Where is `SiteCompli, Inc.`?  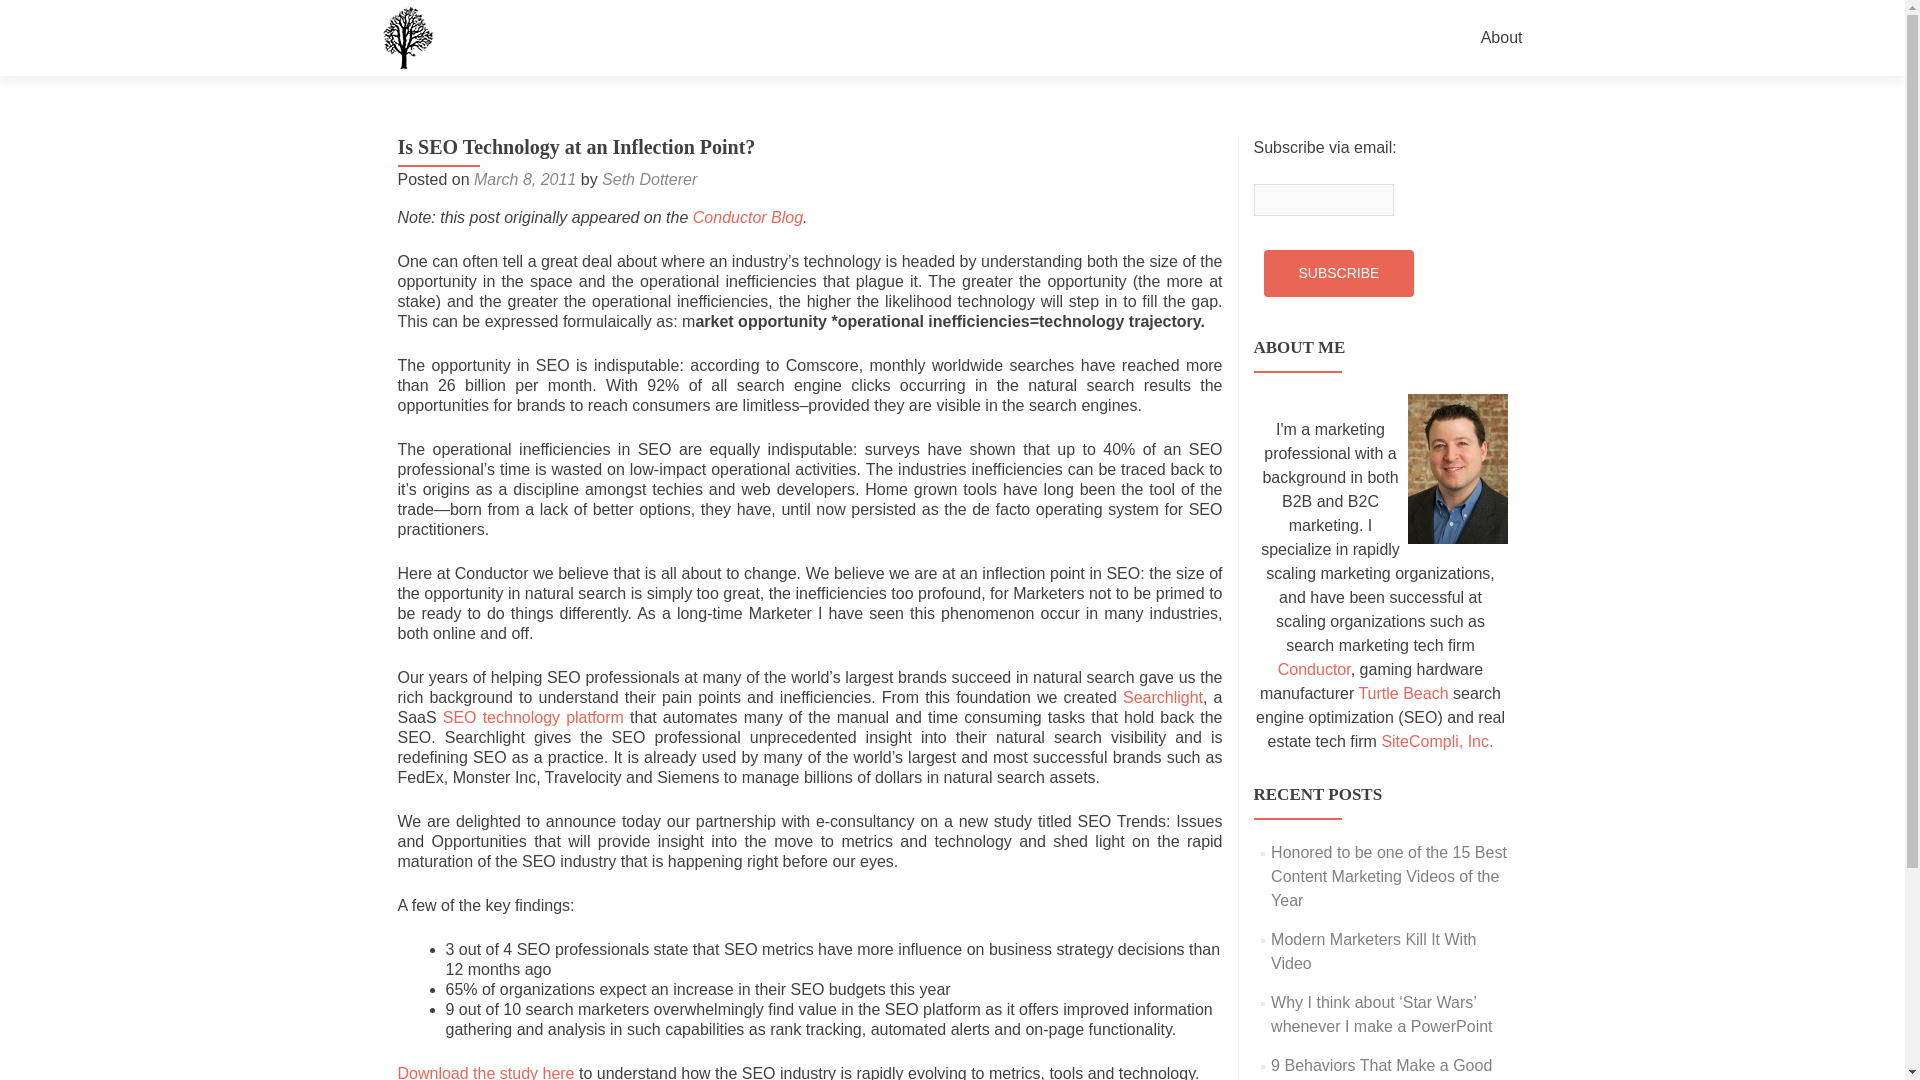
SiteCompli, Inc. is located at coordinates (1436, 741).